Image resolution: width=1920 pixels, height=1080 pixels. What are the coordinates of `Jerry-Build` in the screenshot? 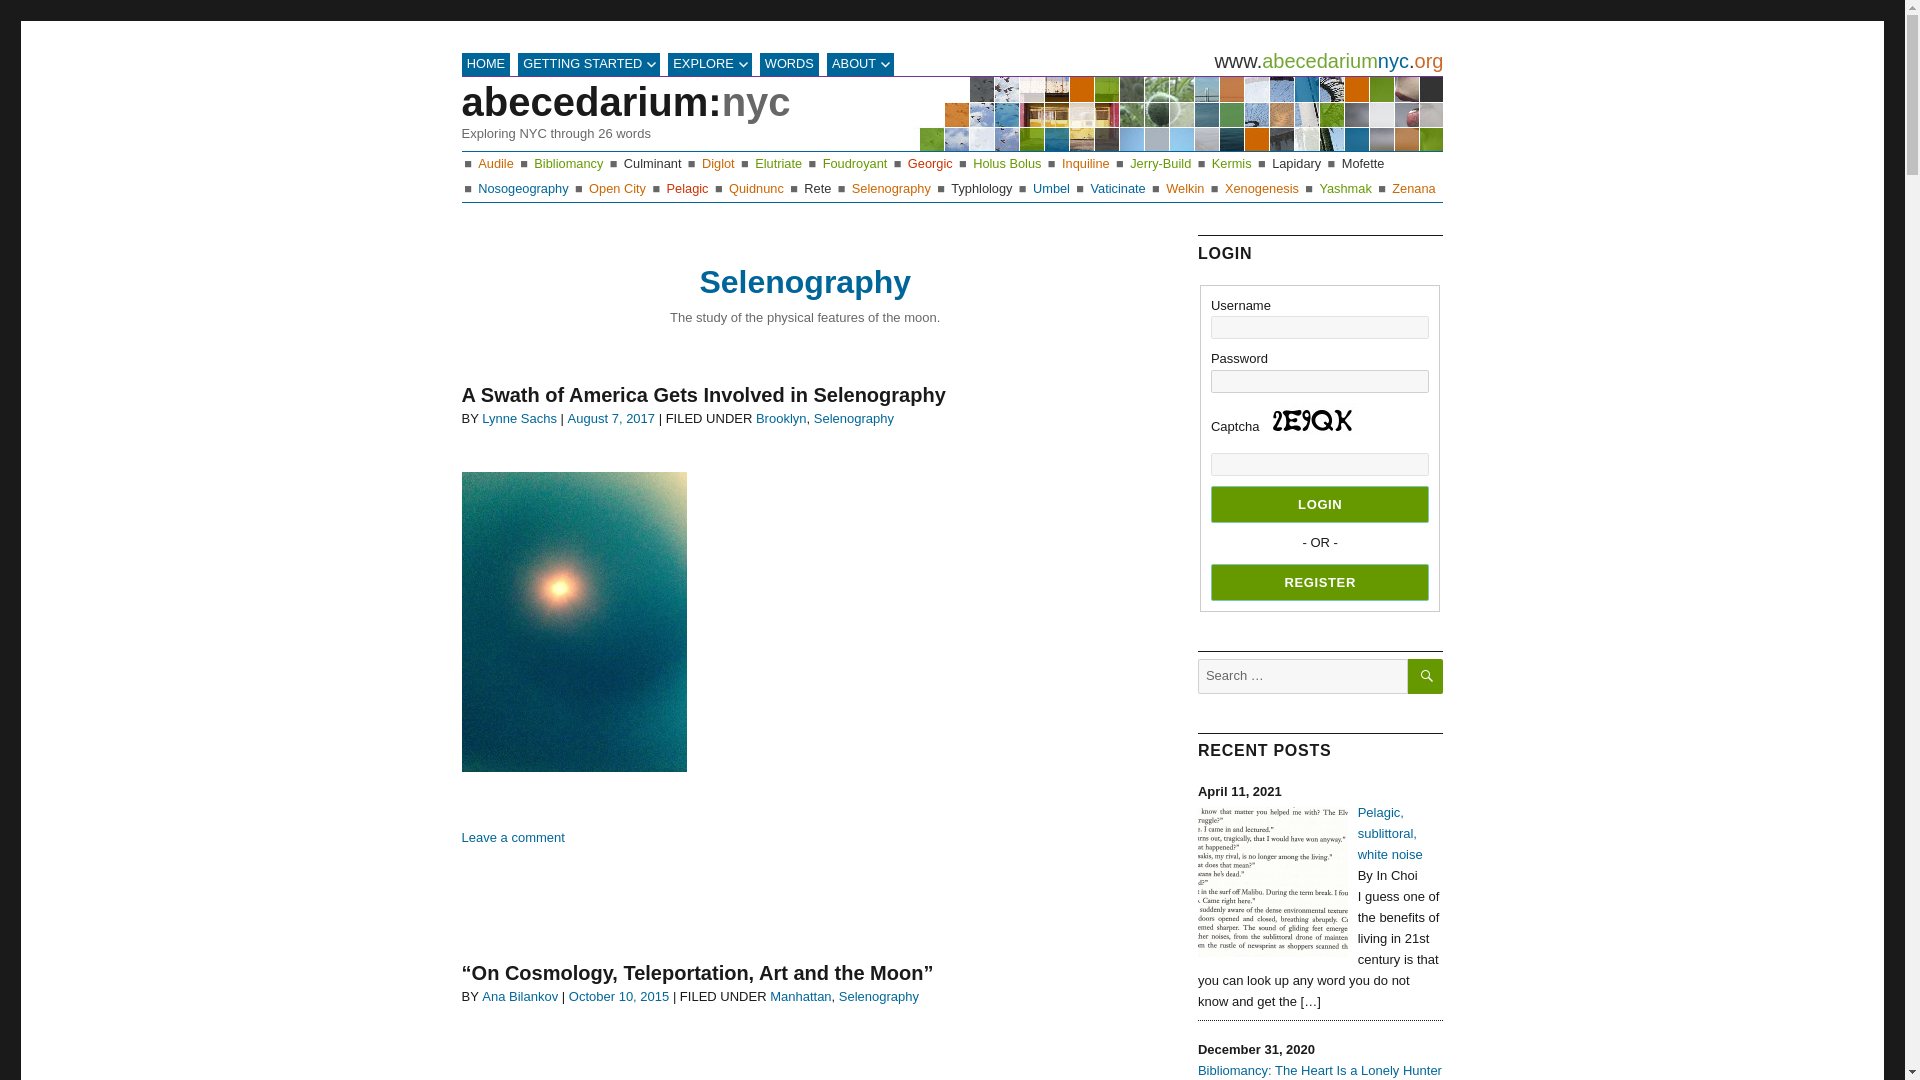 It's located at (1160, 162).